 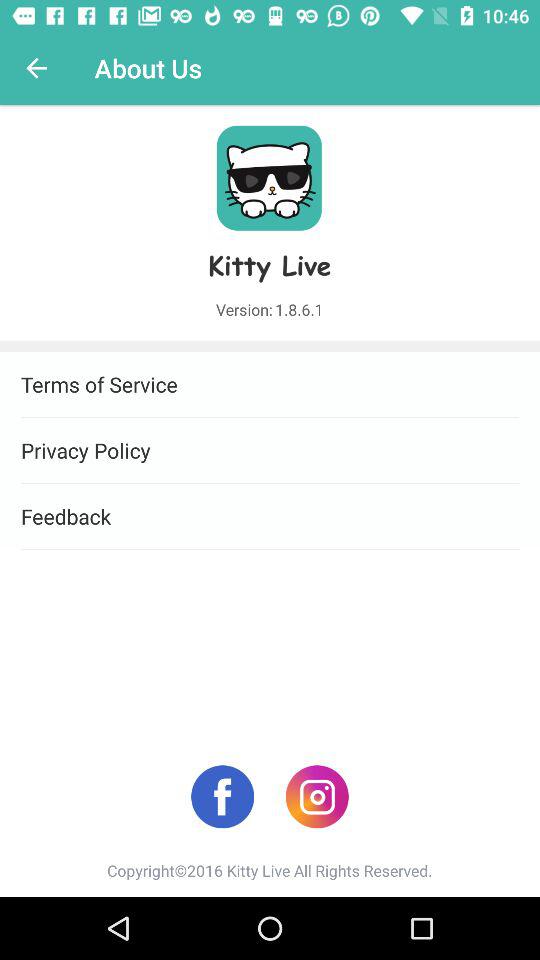 What do you see at coordinates (36, 68) in the screenshot?
I see `choose icon above terms of service` at bounding box center [36, 68].